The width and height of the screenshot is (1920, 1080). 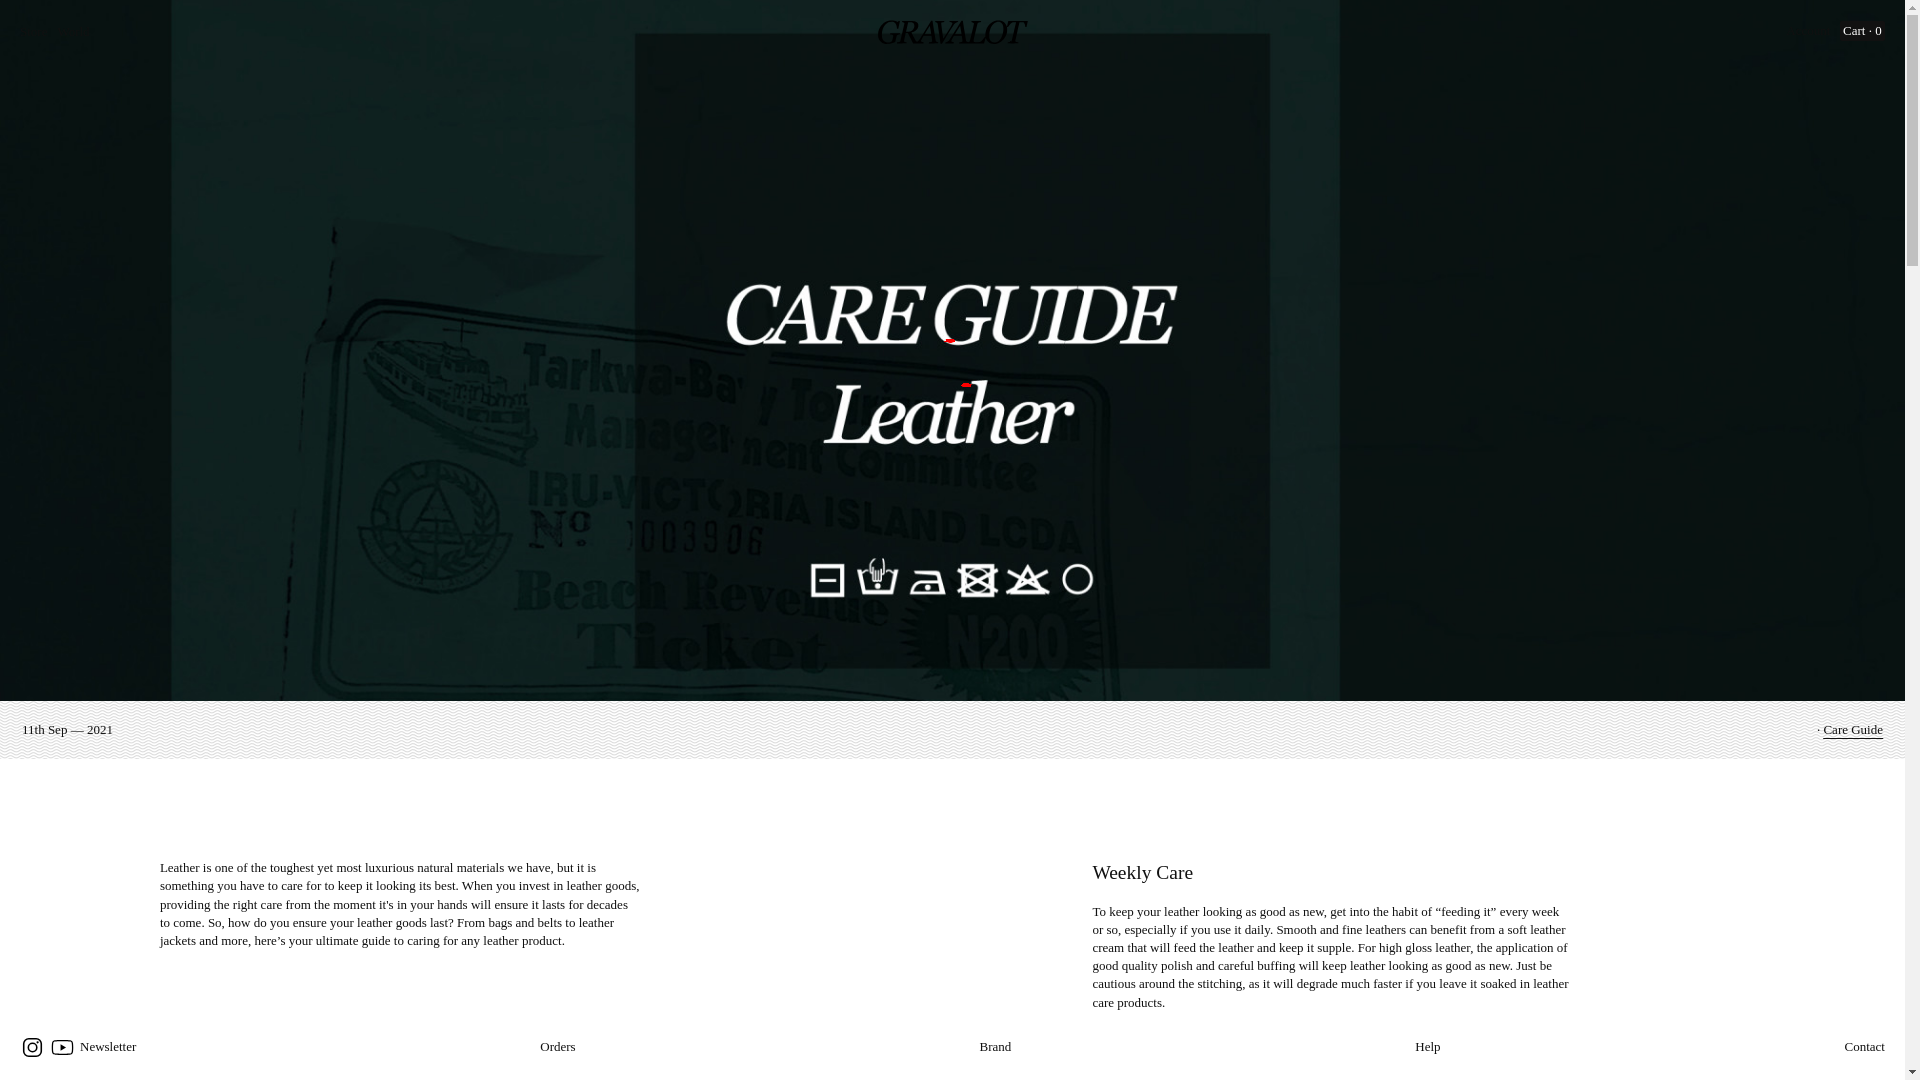 What do you see at coordinates (72, 32) in the screenshot?
I see `World` at bounding box center [72, 32].